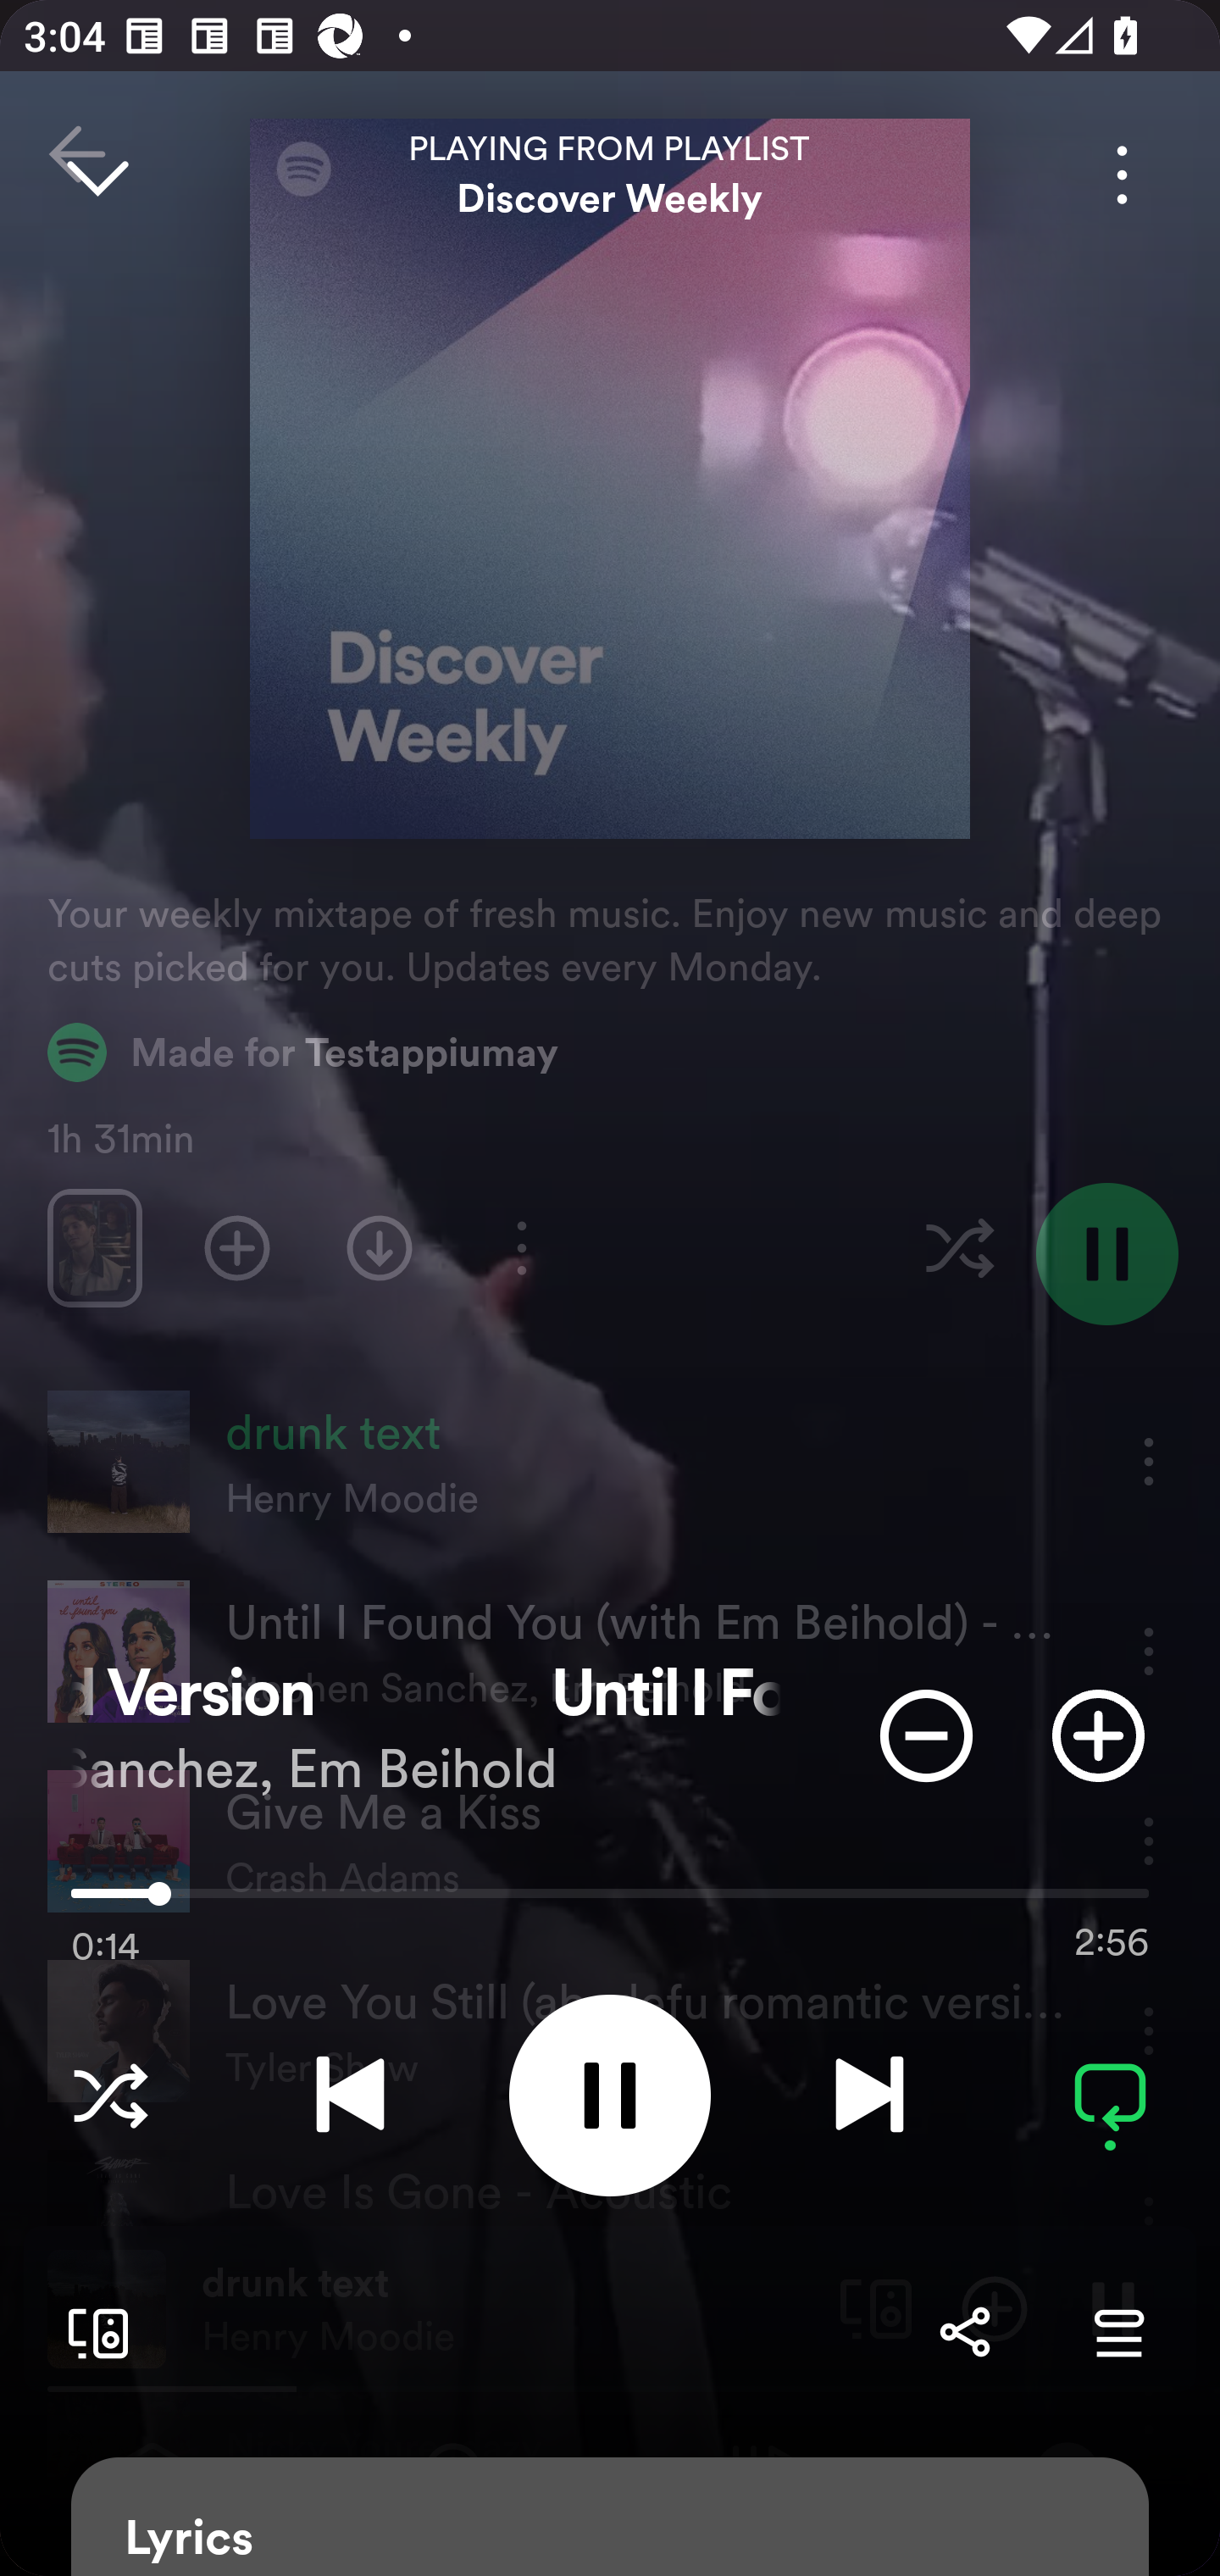  Describe the element at coordinates (610, 2517) in the screenshot. I see `Lyrics` at that location.